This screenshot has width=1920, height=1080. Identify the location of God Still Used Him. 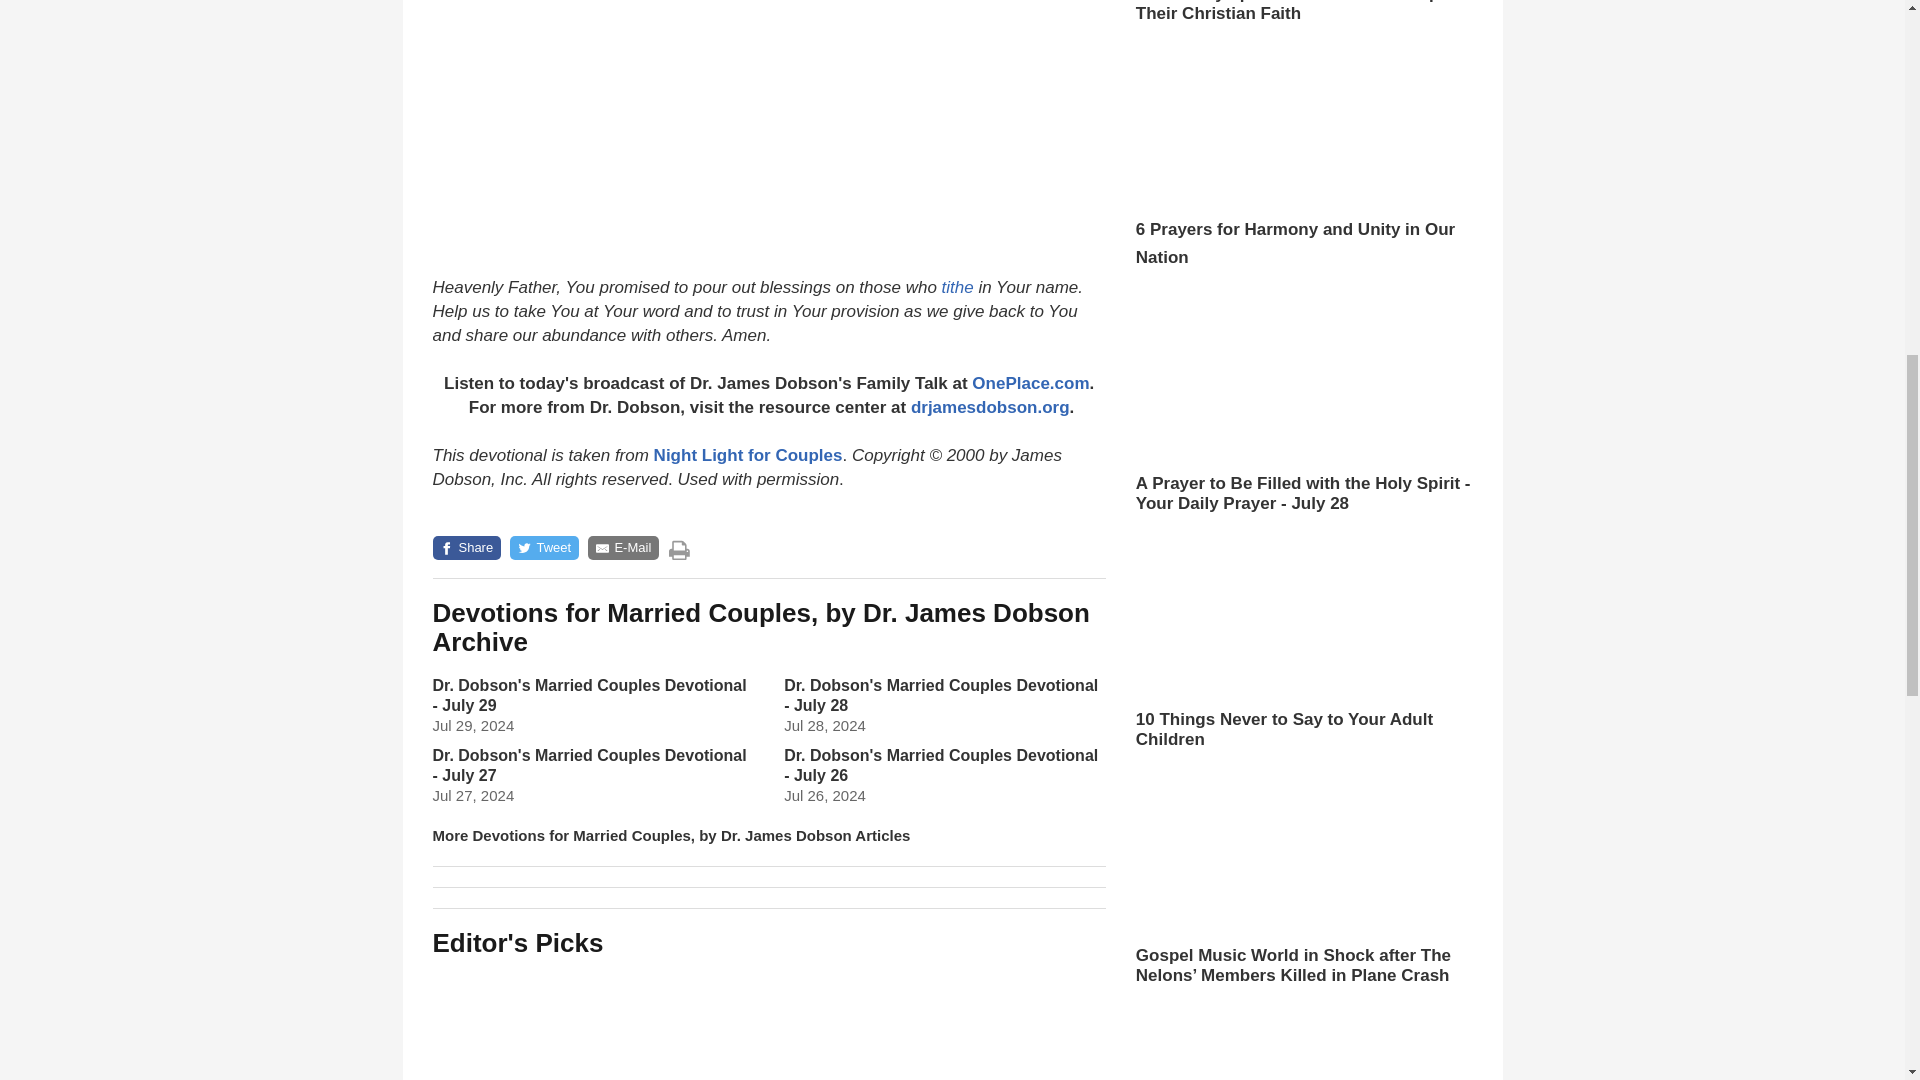
(768, 1024).